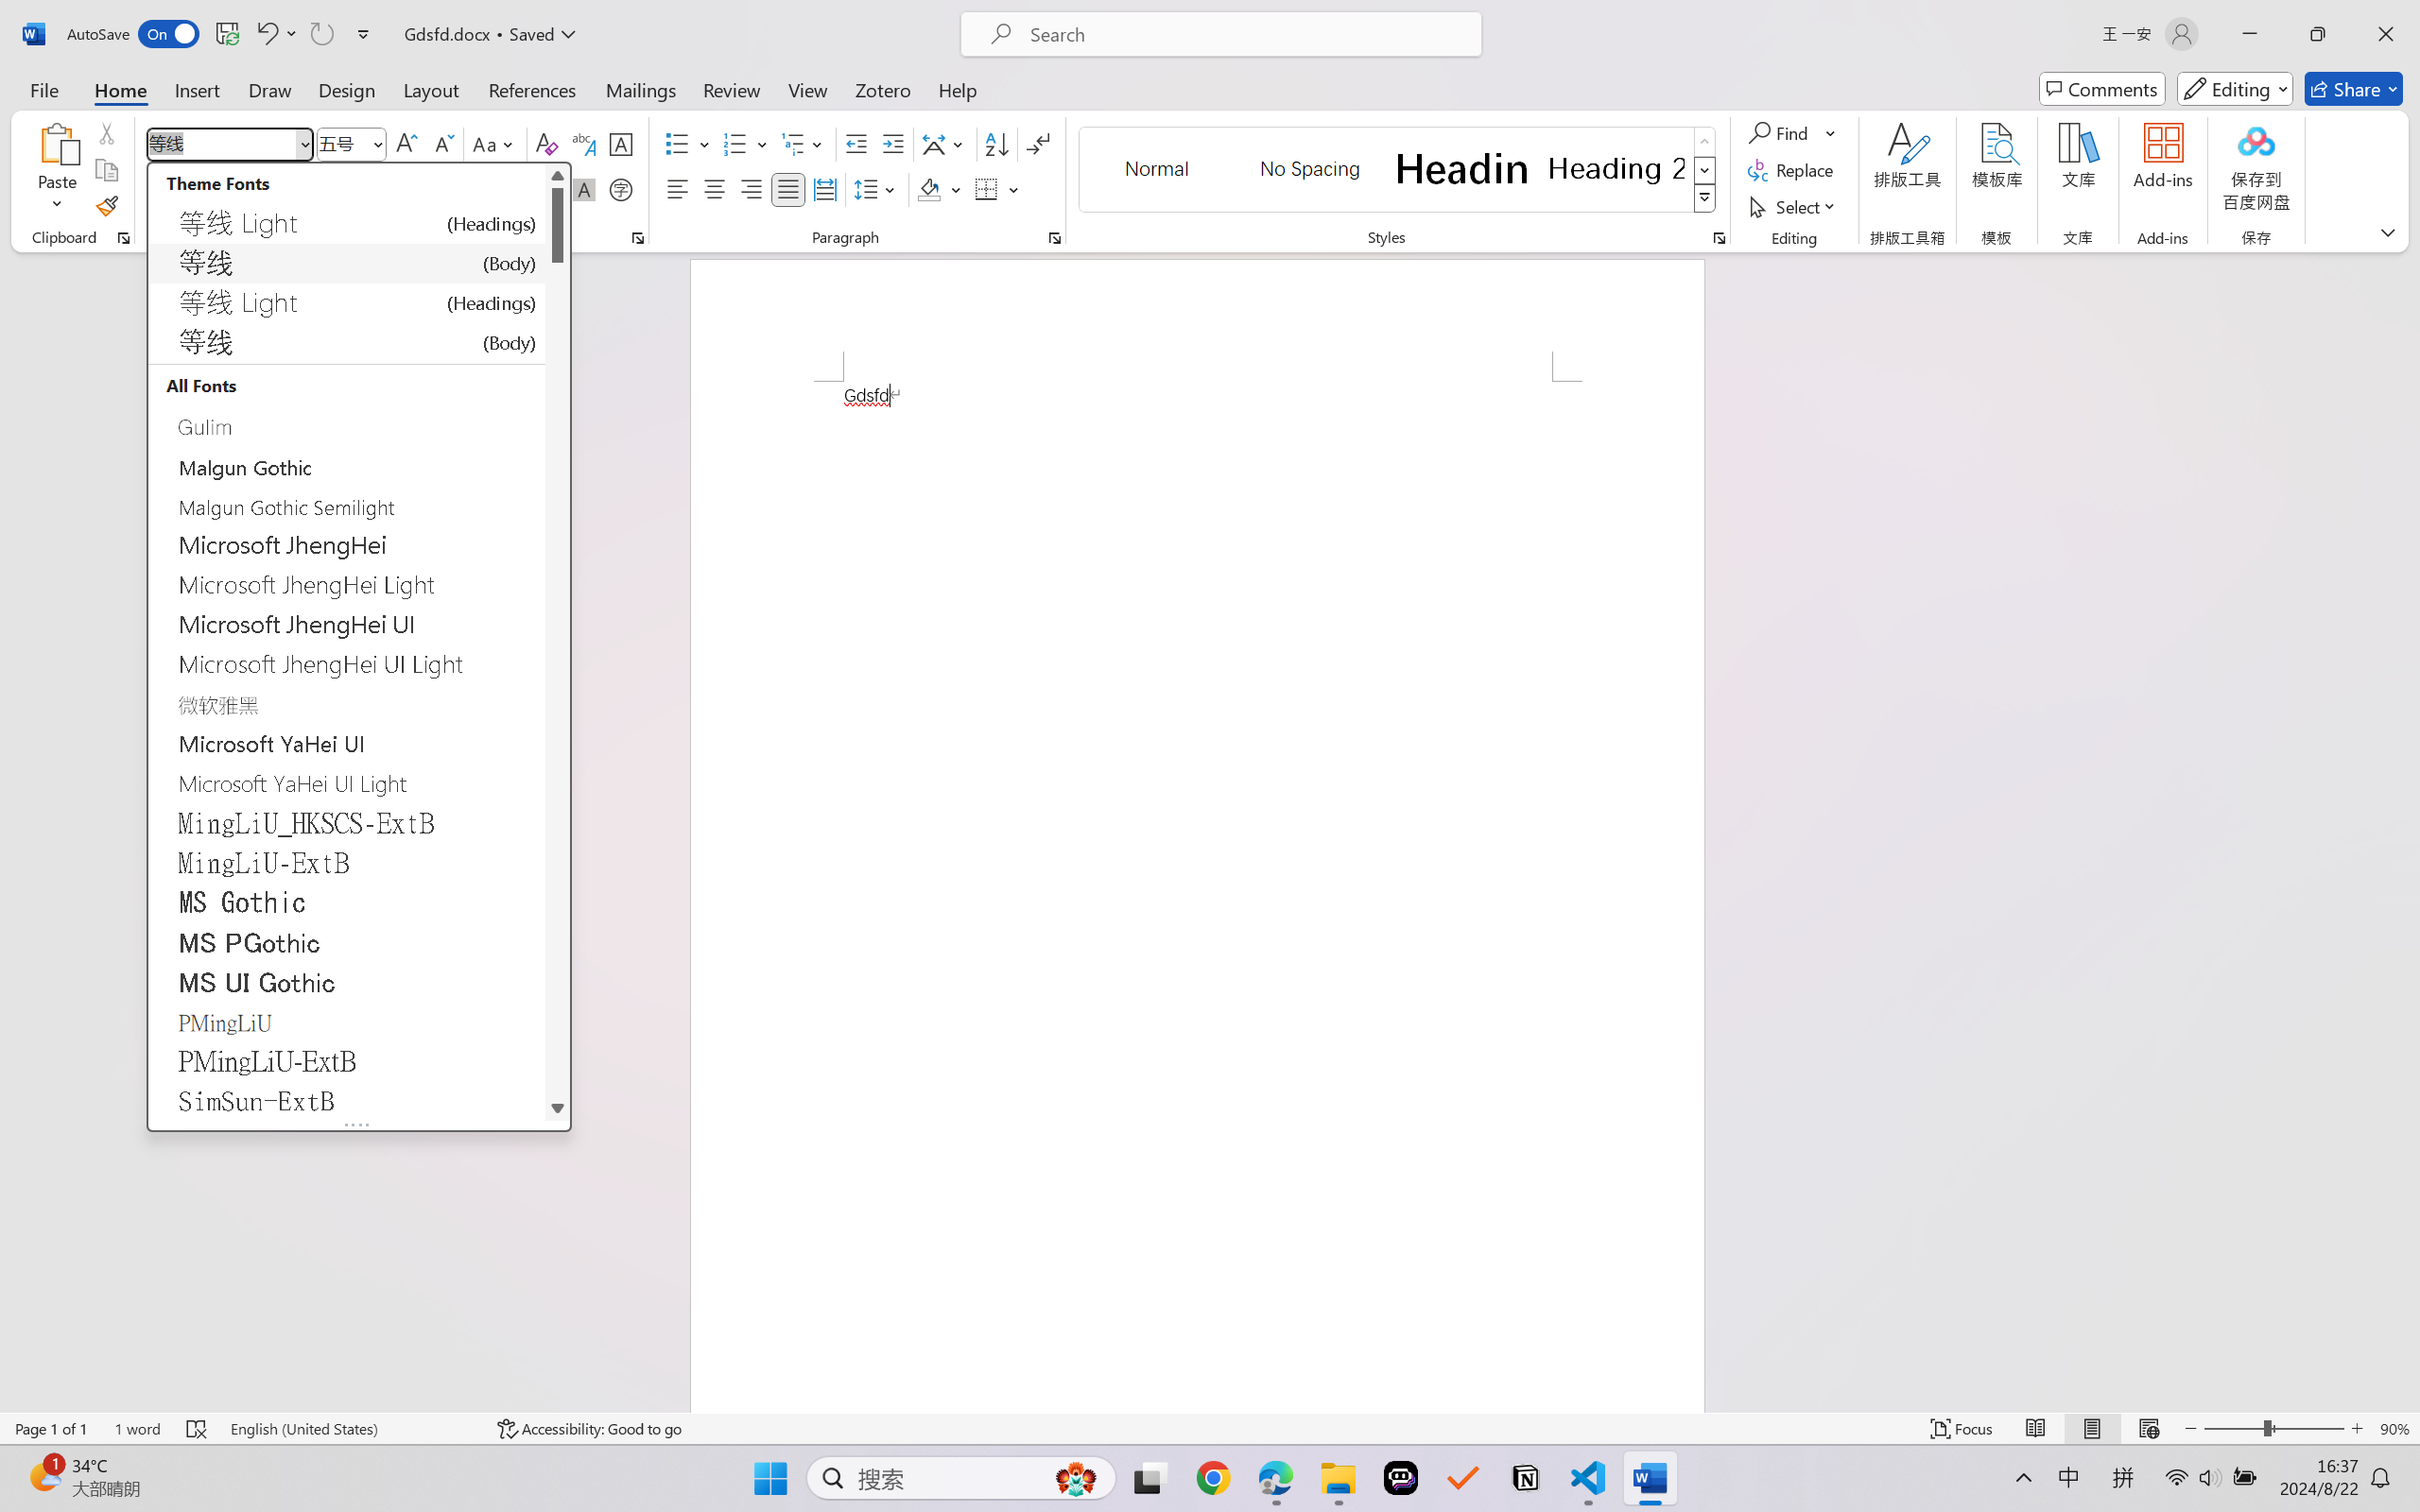 Image resolution: width=2420 pixels, height=1512 pixels. What do you see at coordinates (1792, 170) in the screenshot?
I see `Replace...` at bounding box center [1792, 170].